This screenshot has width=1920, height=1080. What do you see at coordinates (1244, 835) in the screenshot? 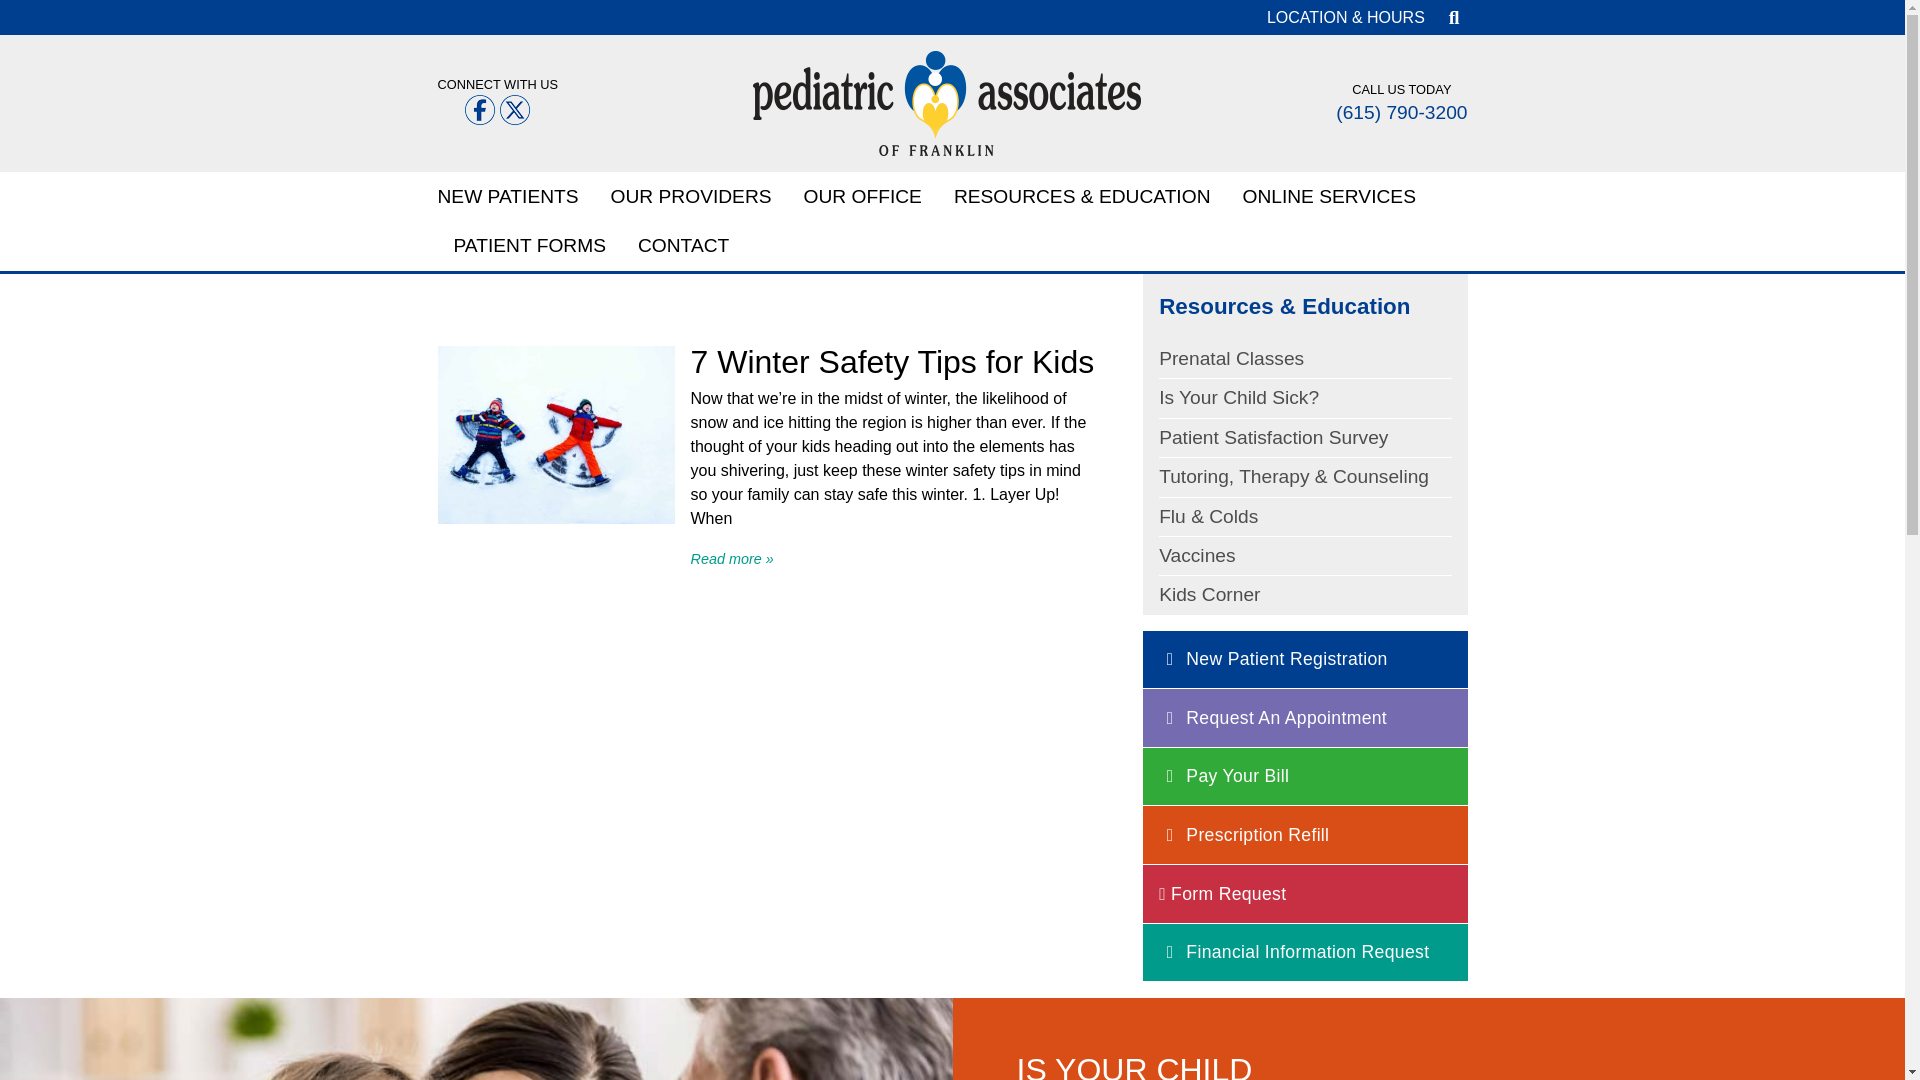
I see `Prescription Refill` at bounding box center [1244, 835].